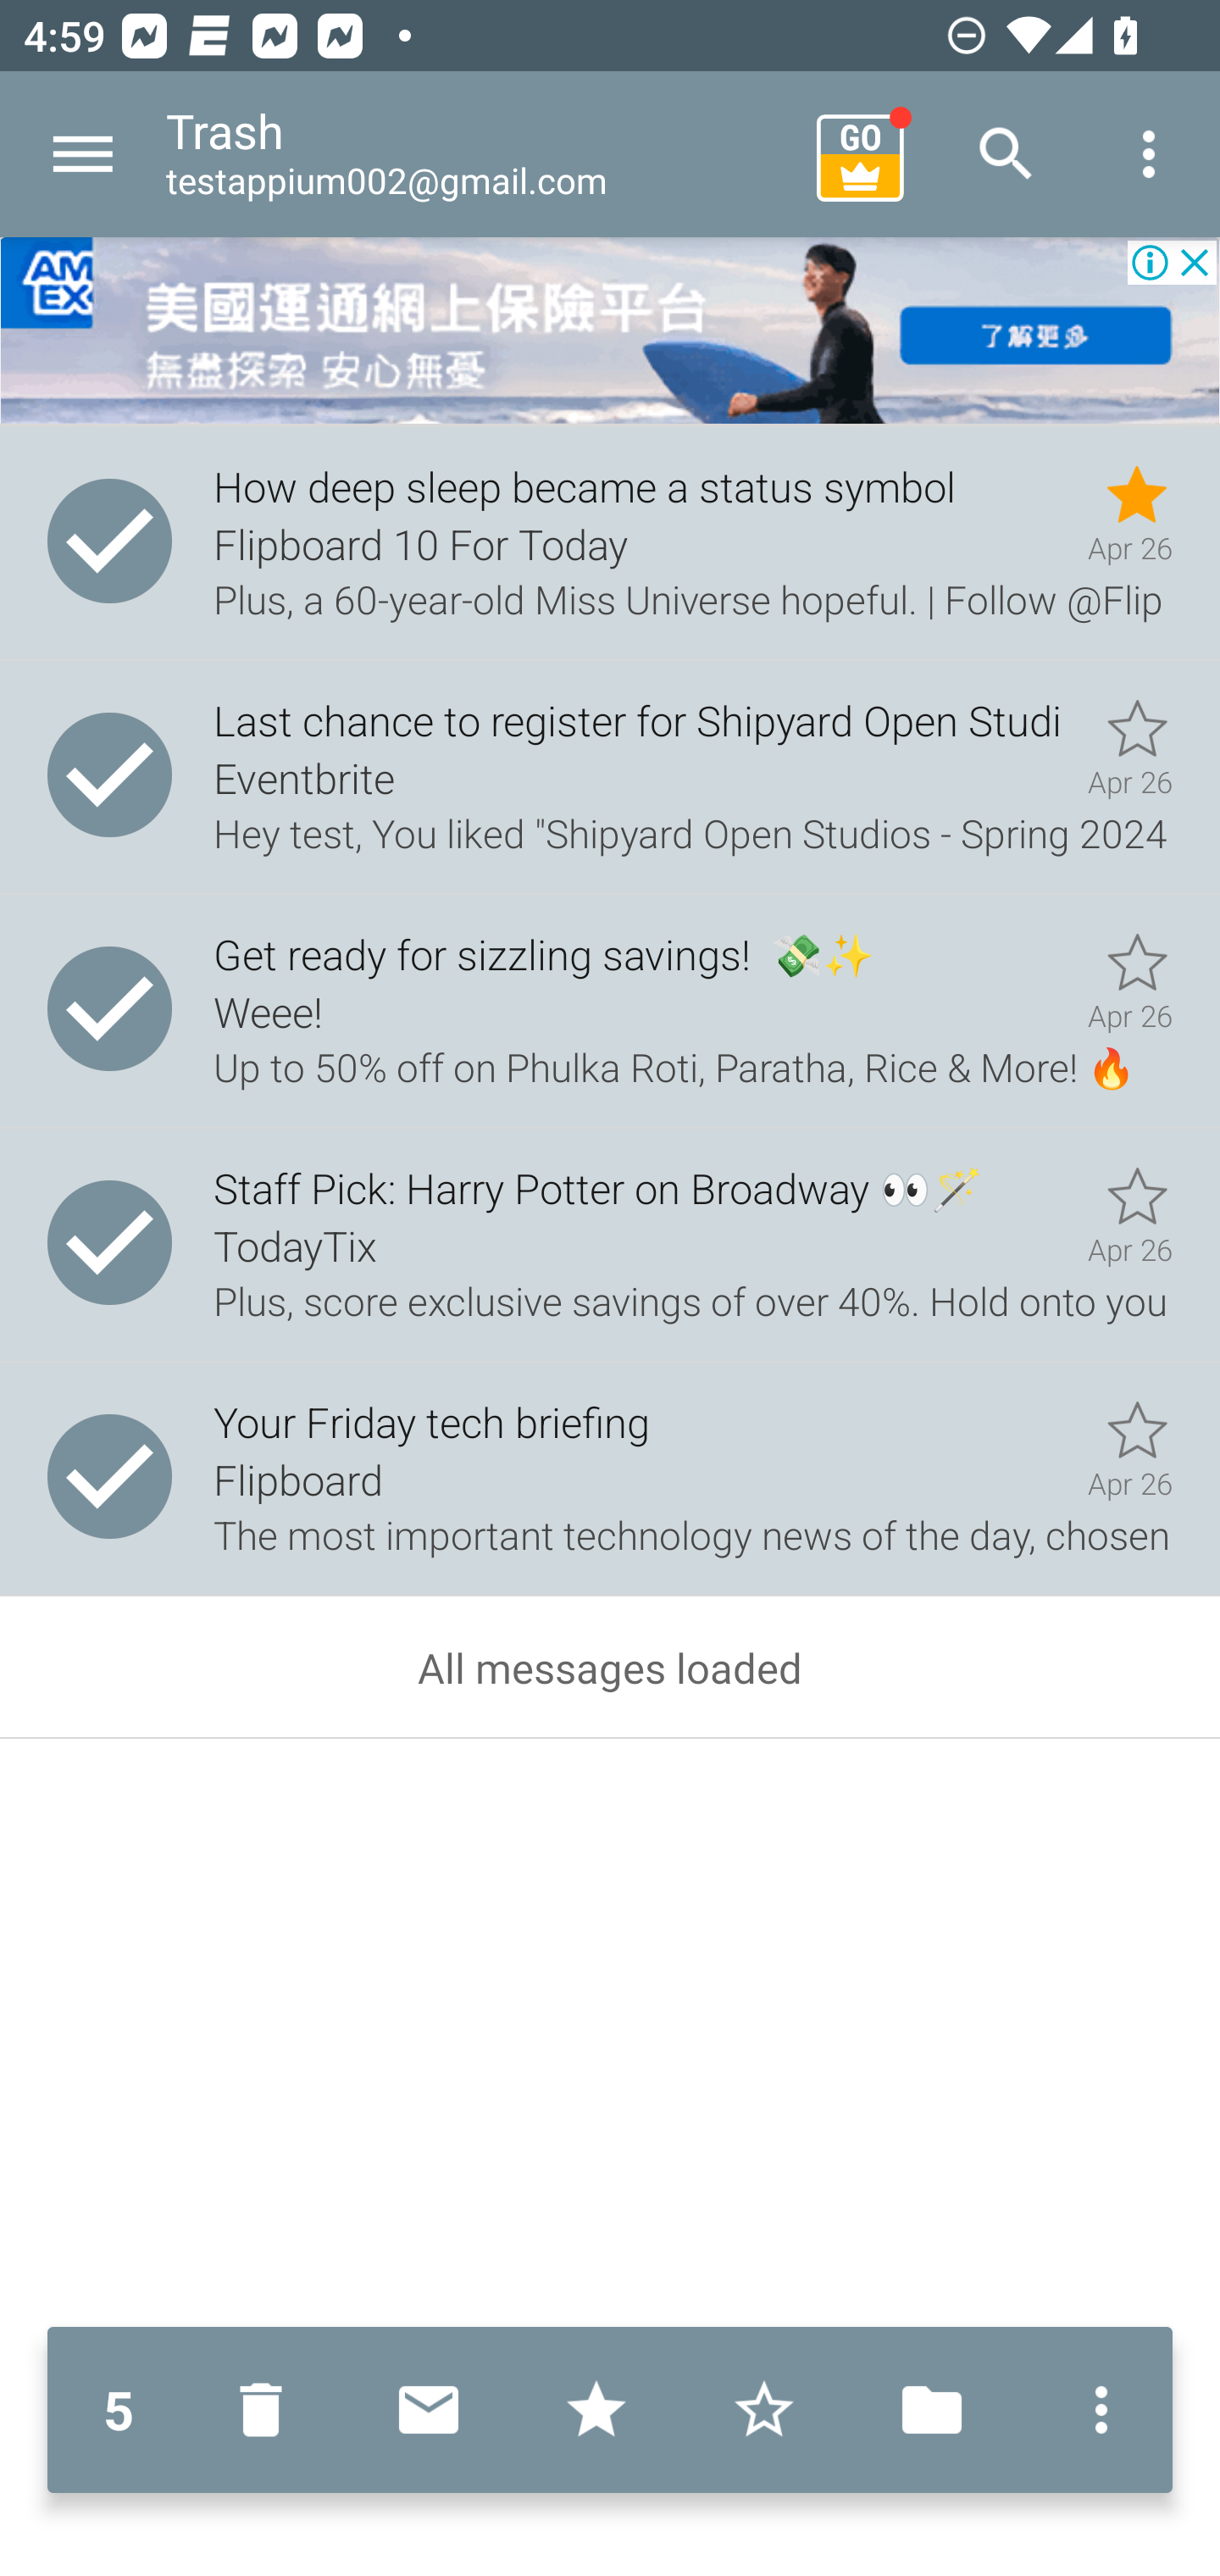 Image resolution: width=1220 pixels, height=2576 pixels. I want to click on B31689901, so click(610, 332).